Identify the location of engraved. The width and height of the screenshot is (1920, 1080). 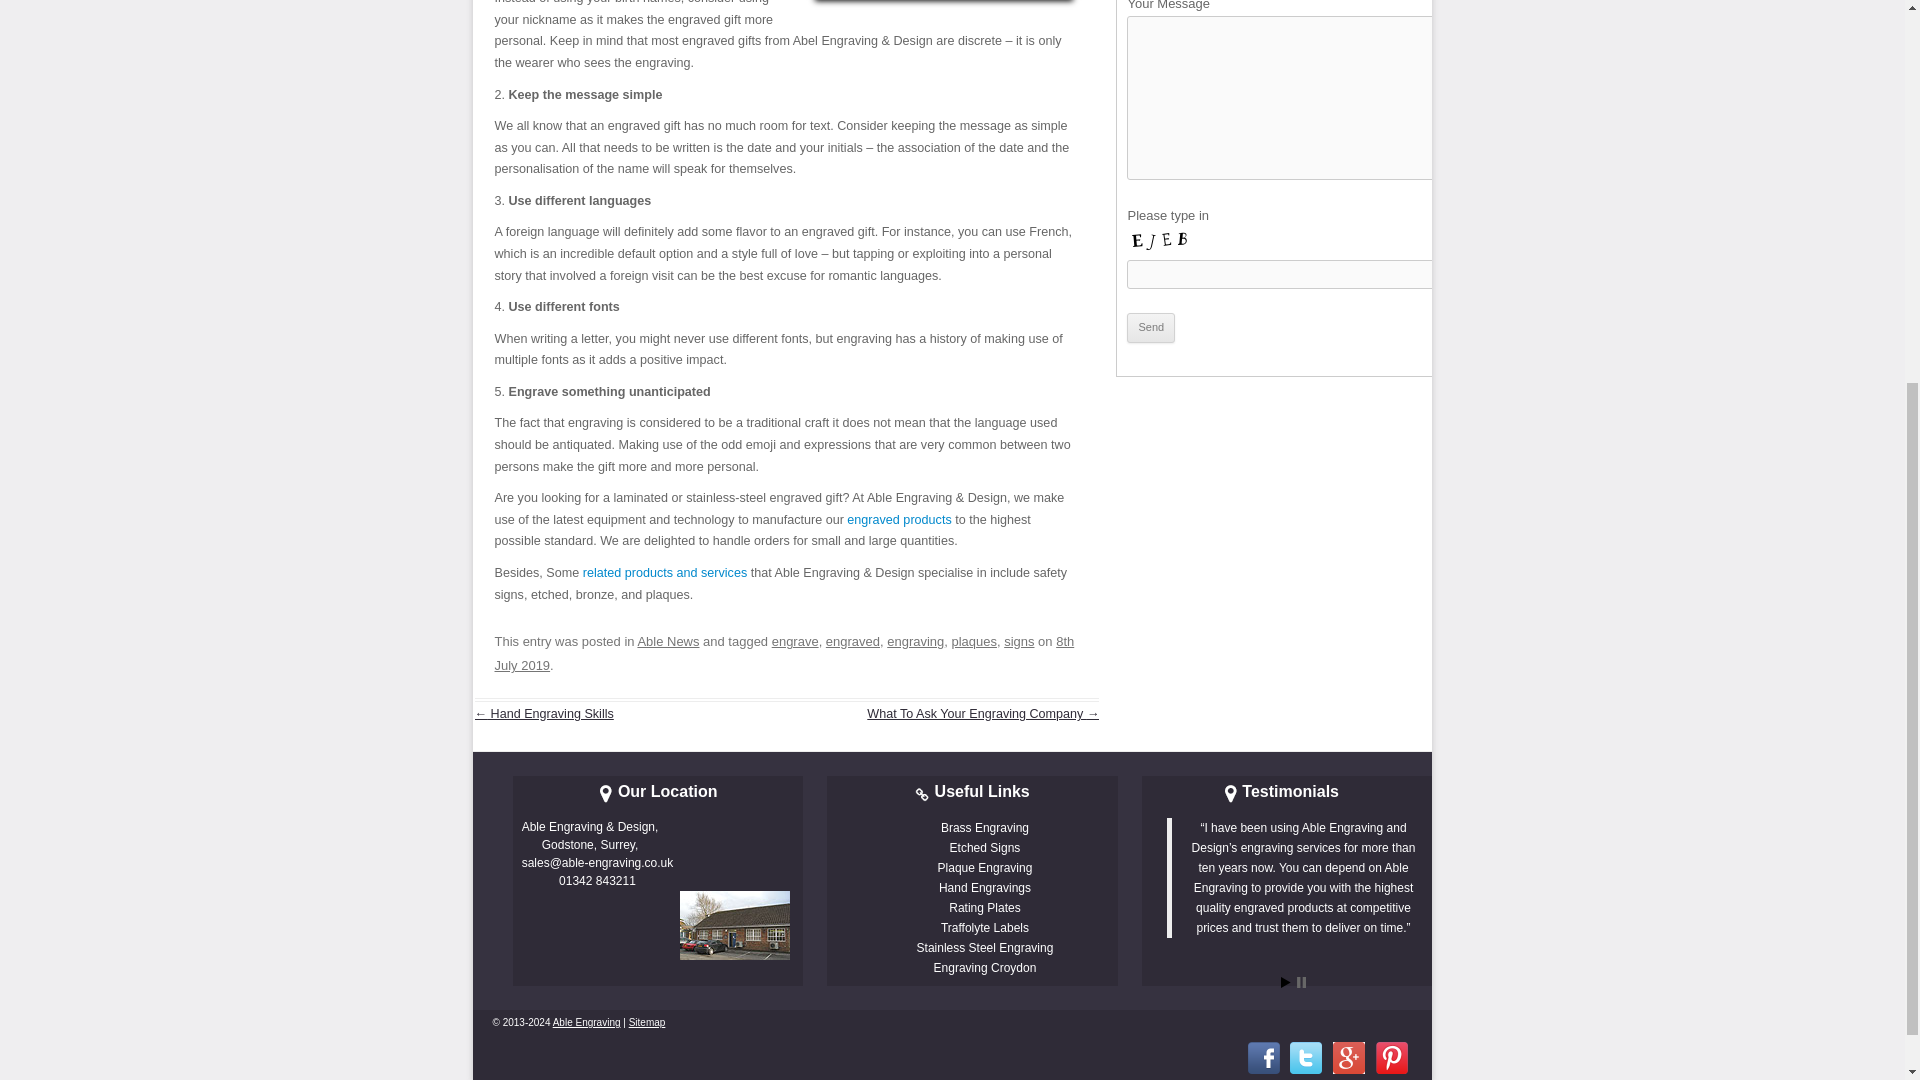
(852, 641).